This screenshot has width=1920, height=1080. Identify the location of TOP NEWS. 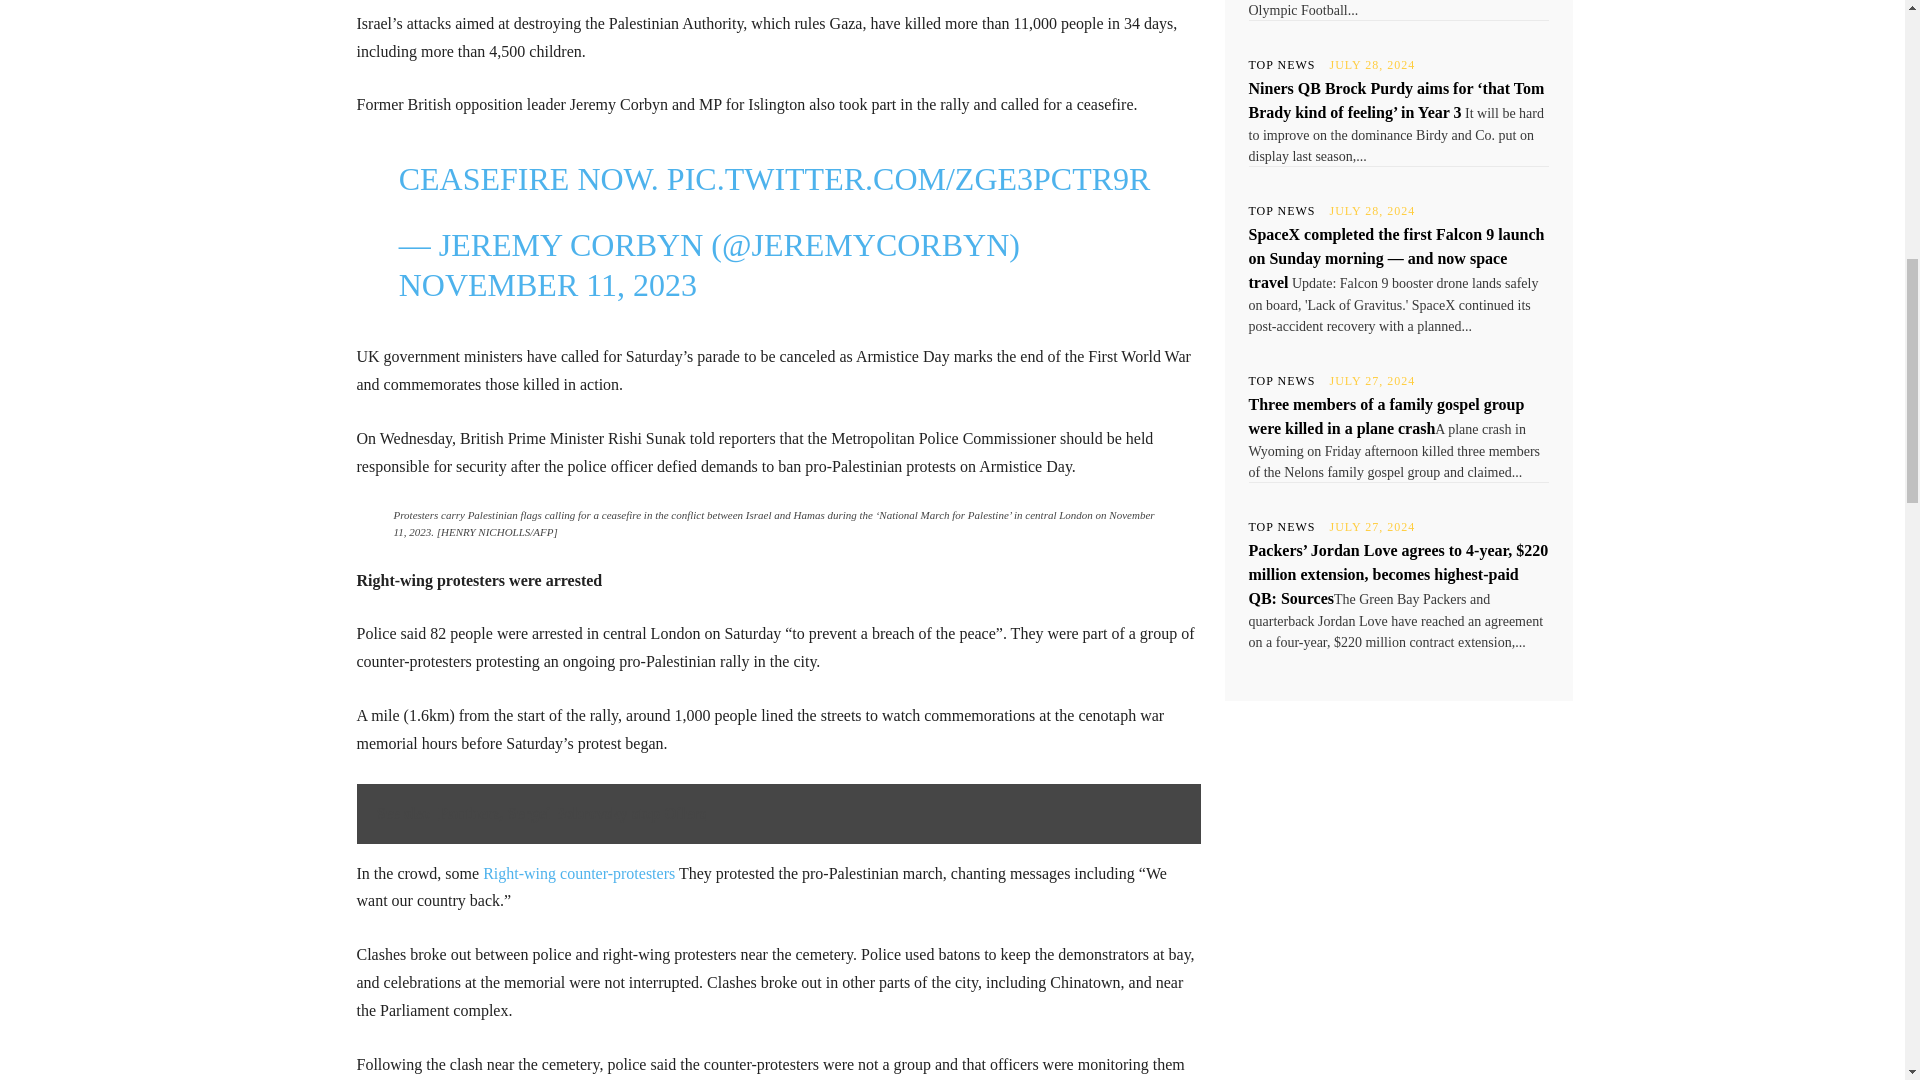
(1282, 65).